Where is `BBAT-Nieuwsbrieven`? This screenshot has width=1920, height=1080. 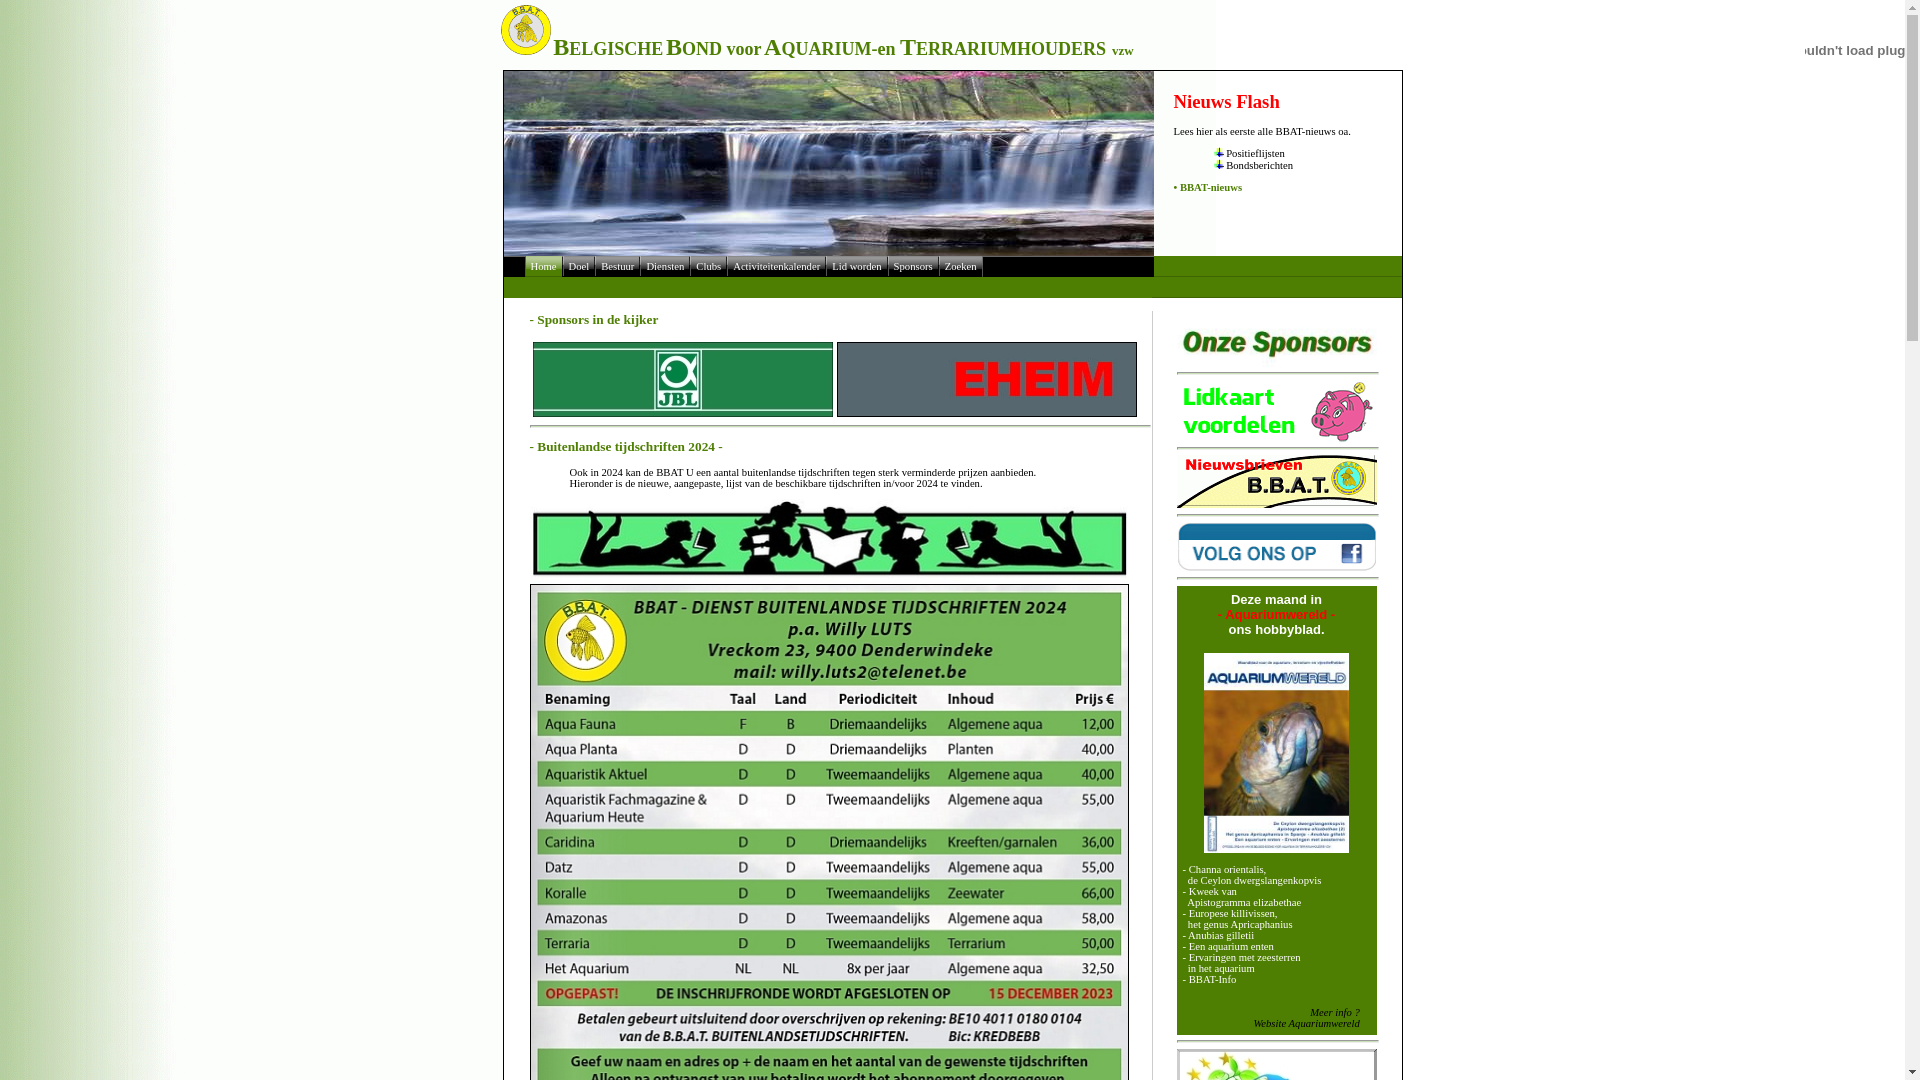
BBAT-Nieuwsbrieven is located at coordinates (1276, 482).